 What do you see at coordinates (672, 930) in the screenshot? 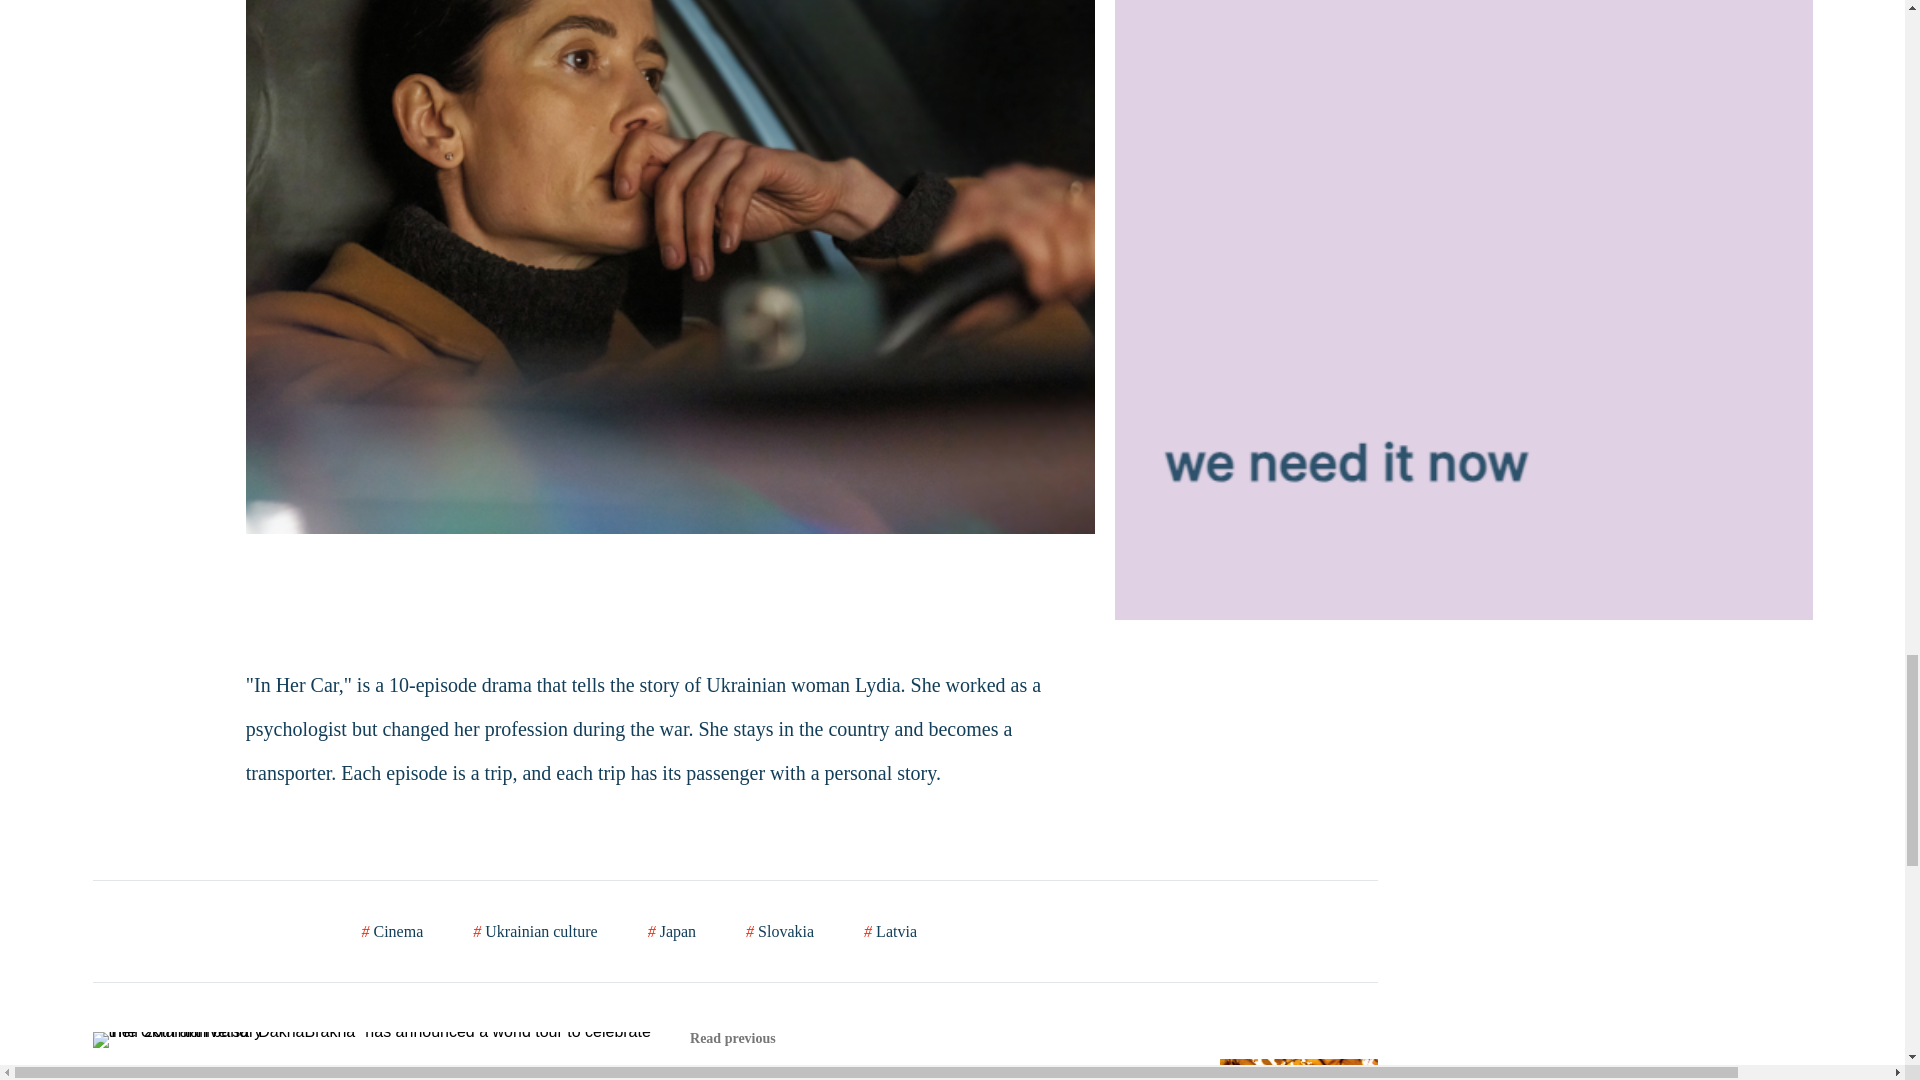
I see `Japan` at bounding box center [672, 930].